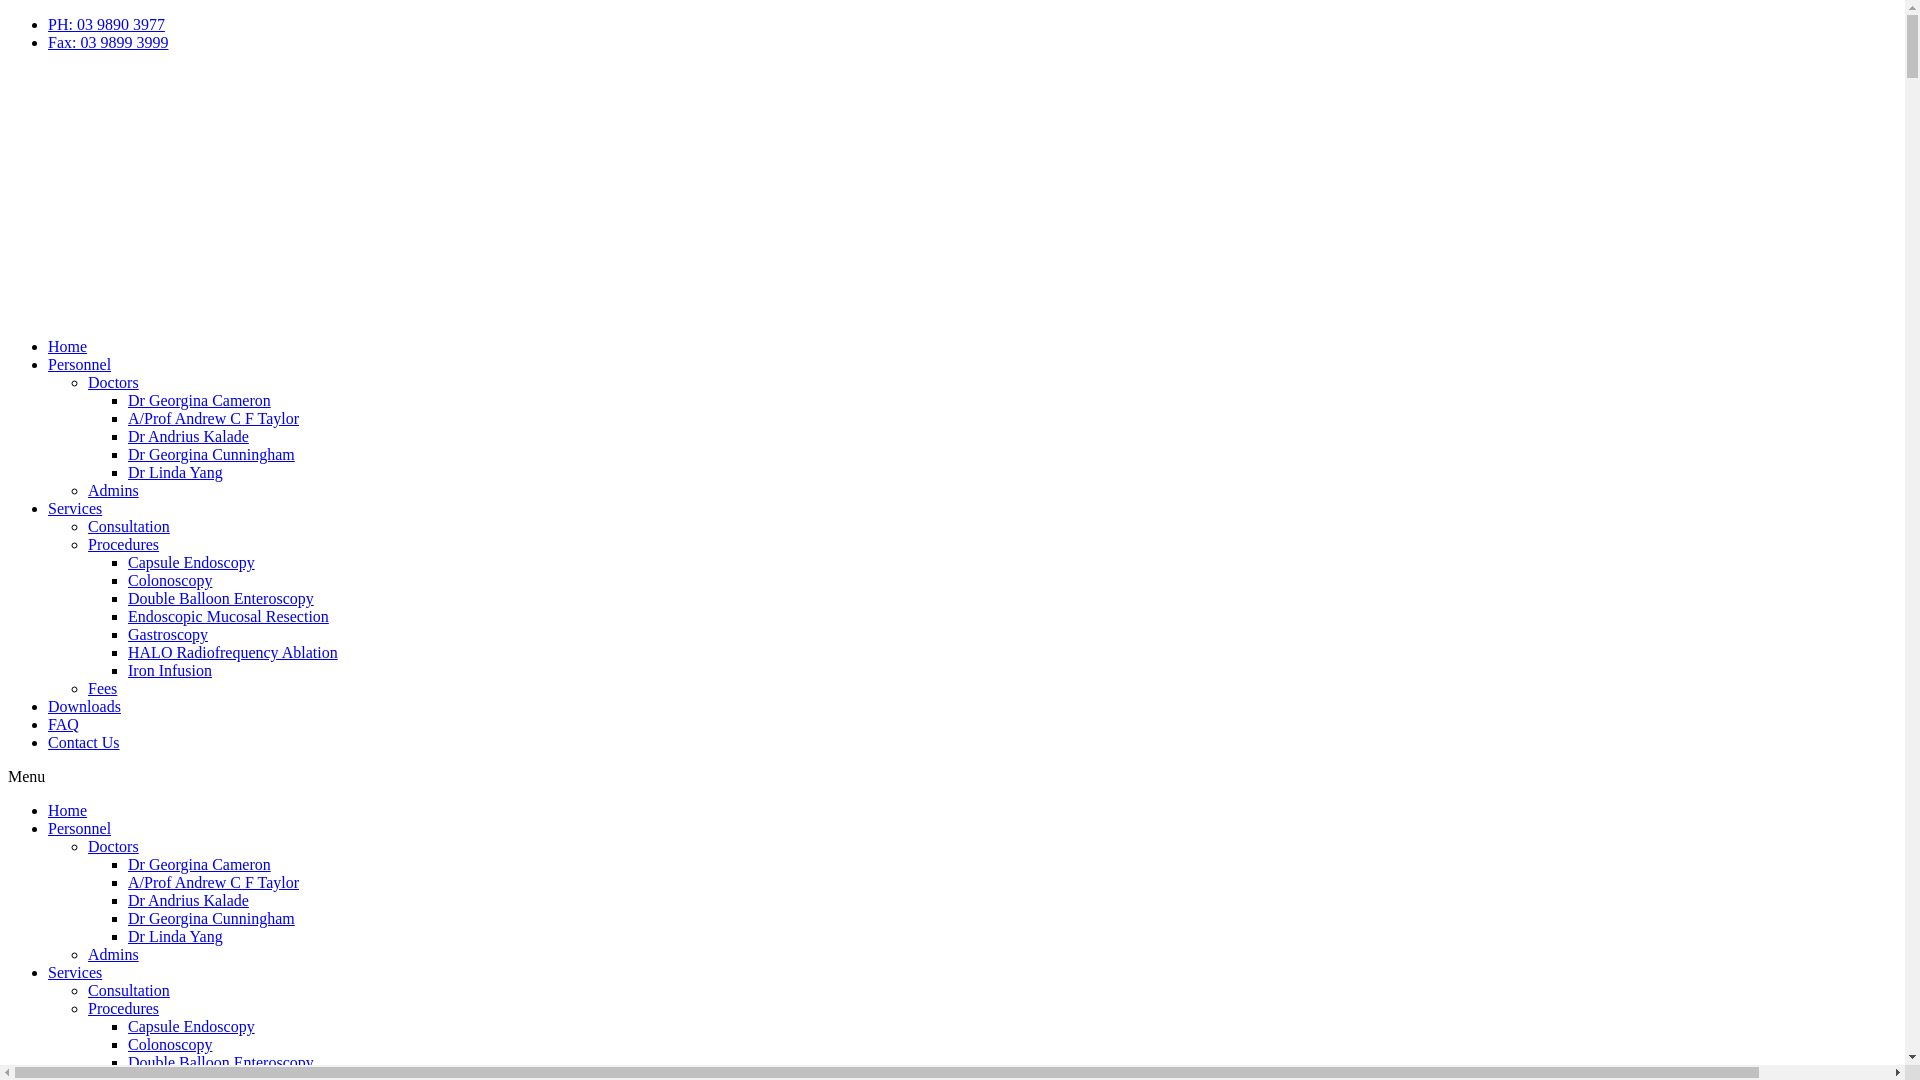 Image resolution: width=1920 pixels, height=1080 pixels. What do you see at coordinates (102, 688) in the screenshot?
I see `Fees` at bounding box center [102, 688].